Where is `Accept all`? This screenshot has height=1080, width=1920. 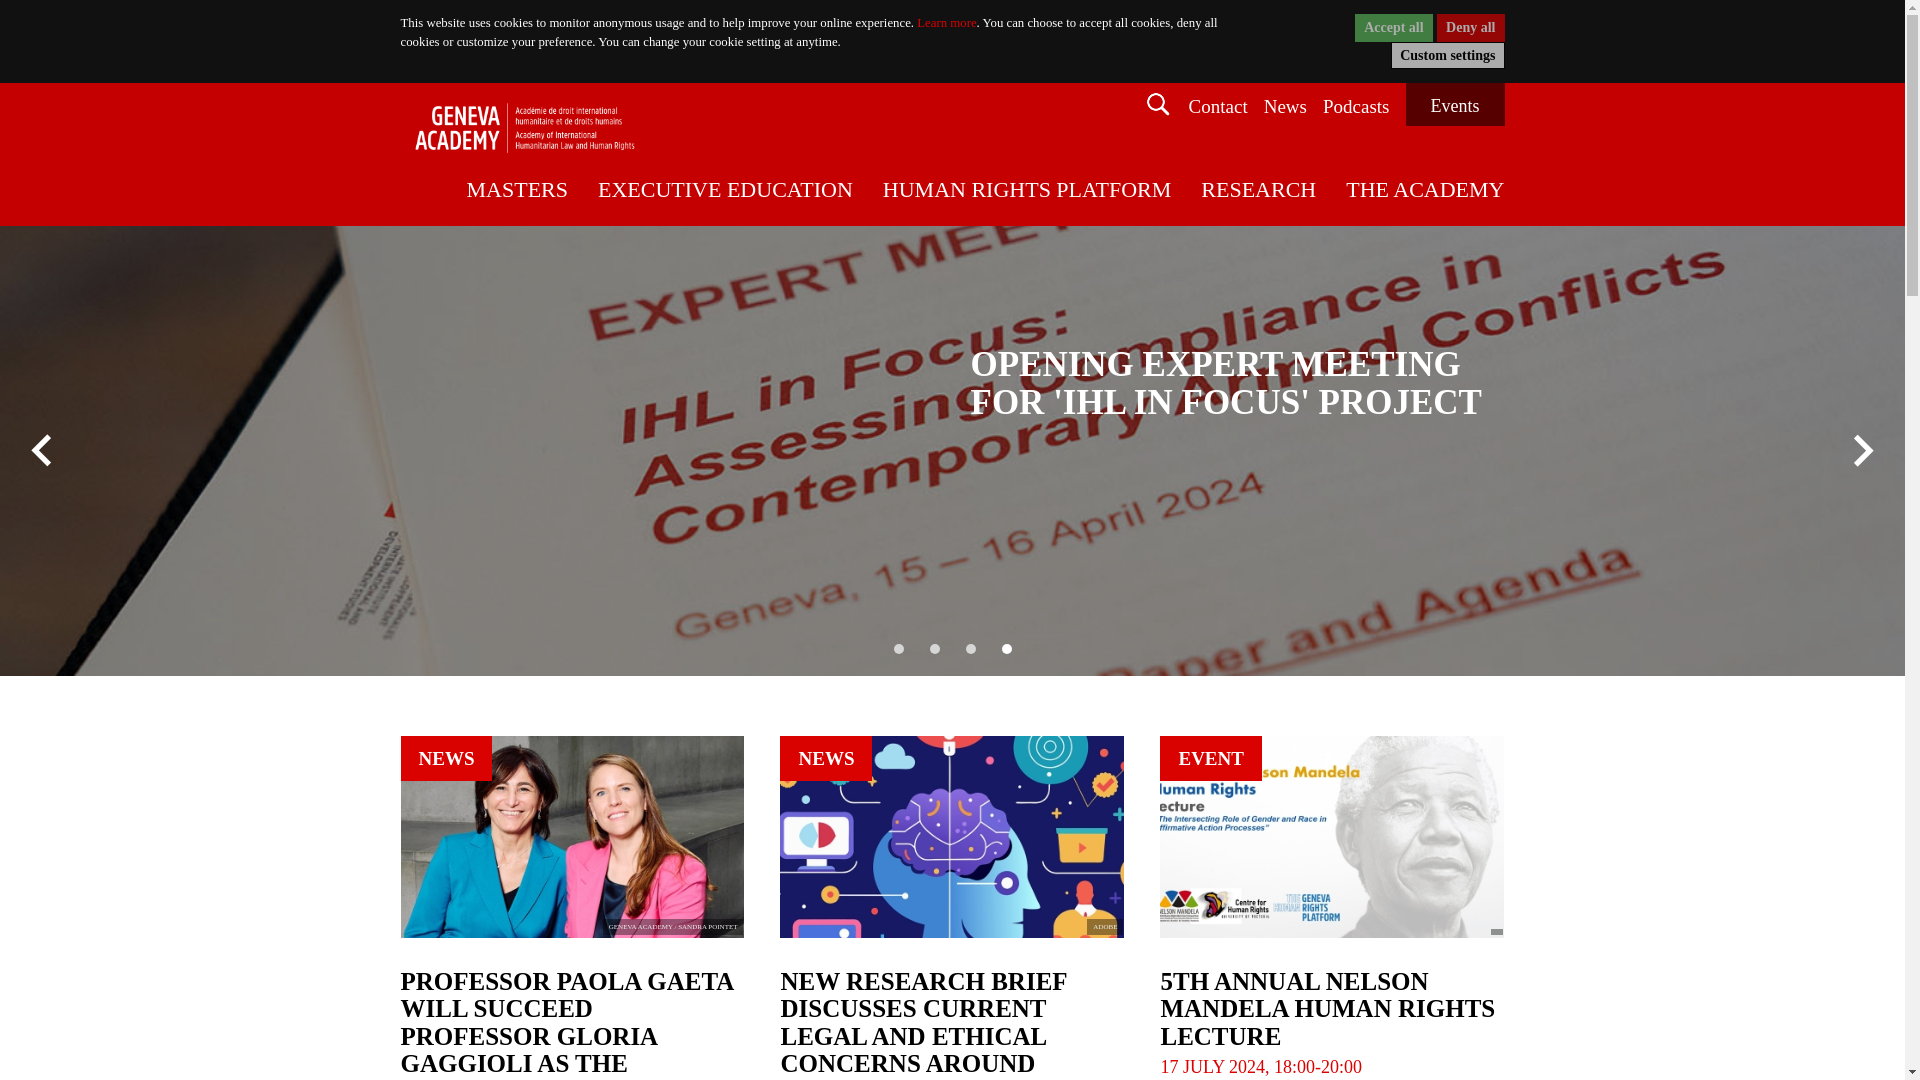 Accept all is located at coordinates (1394, 28).